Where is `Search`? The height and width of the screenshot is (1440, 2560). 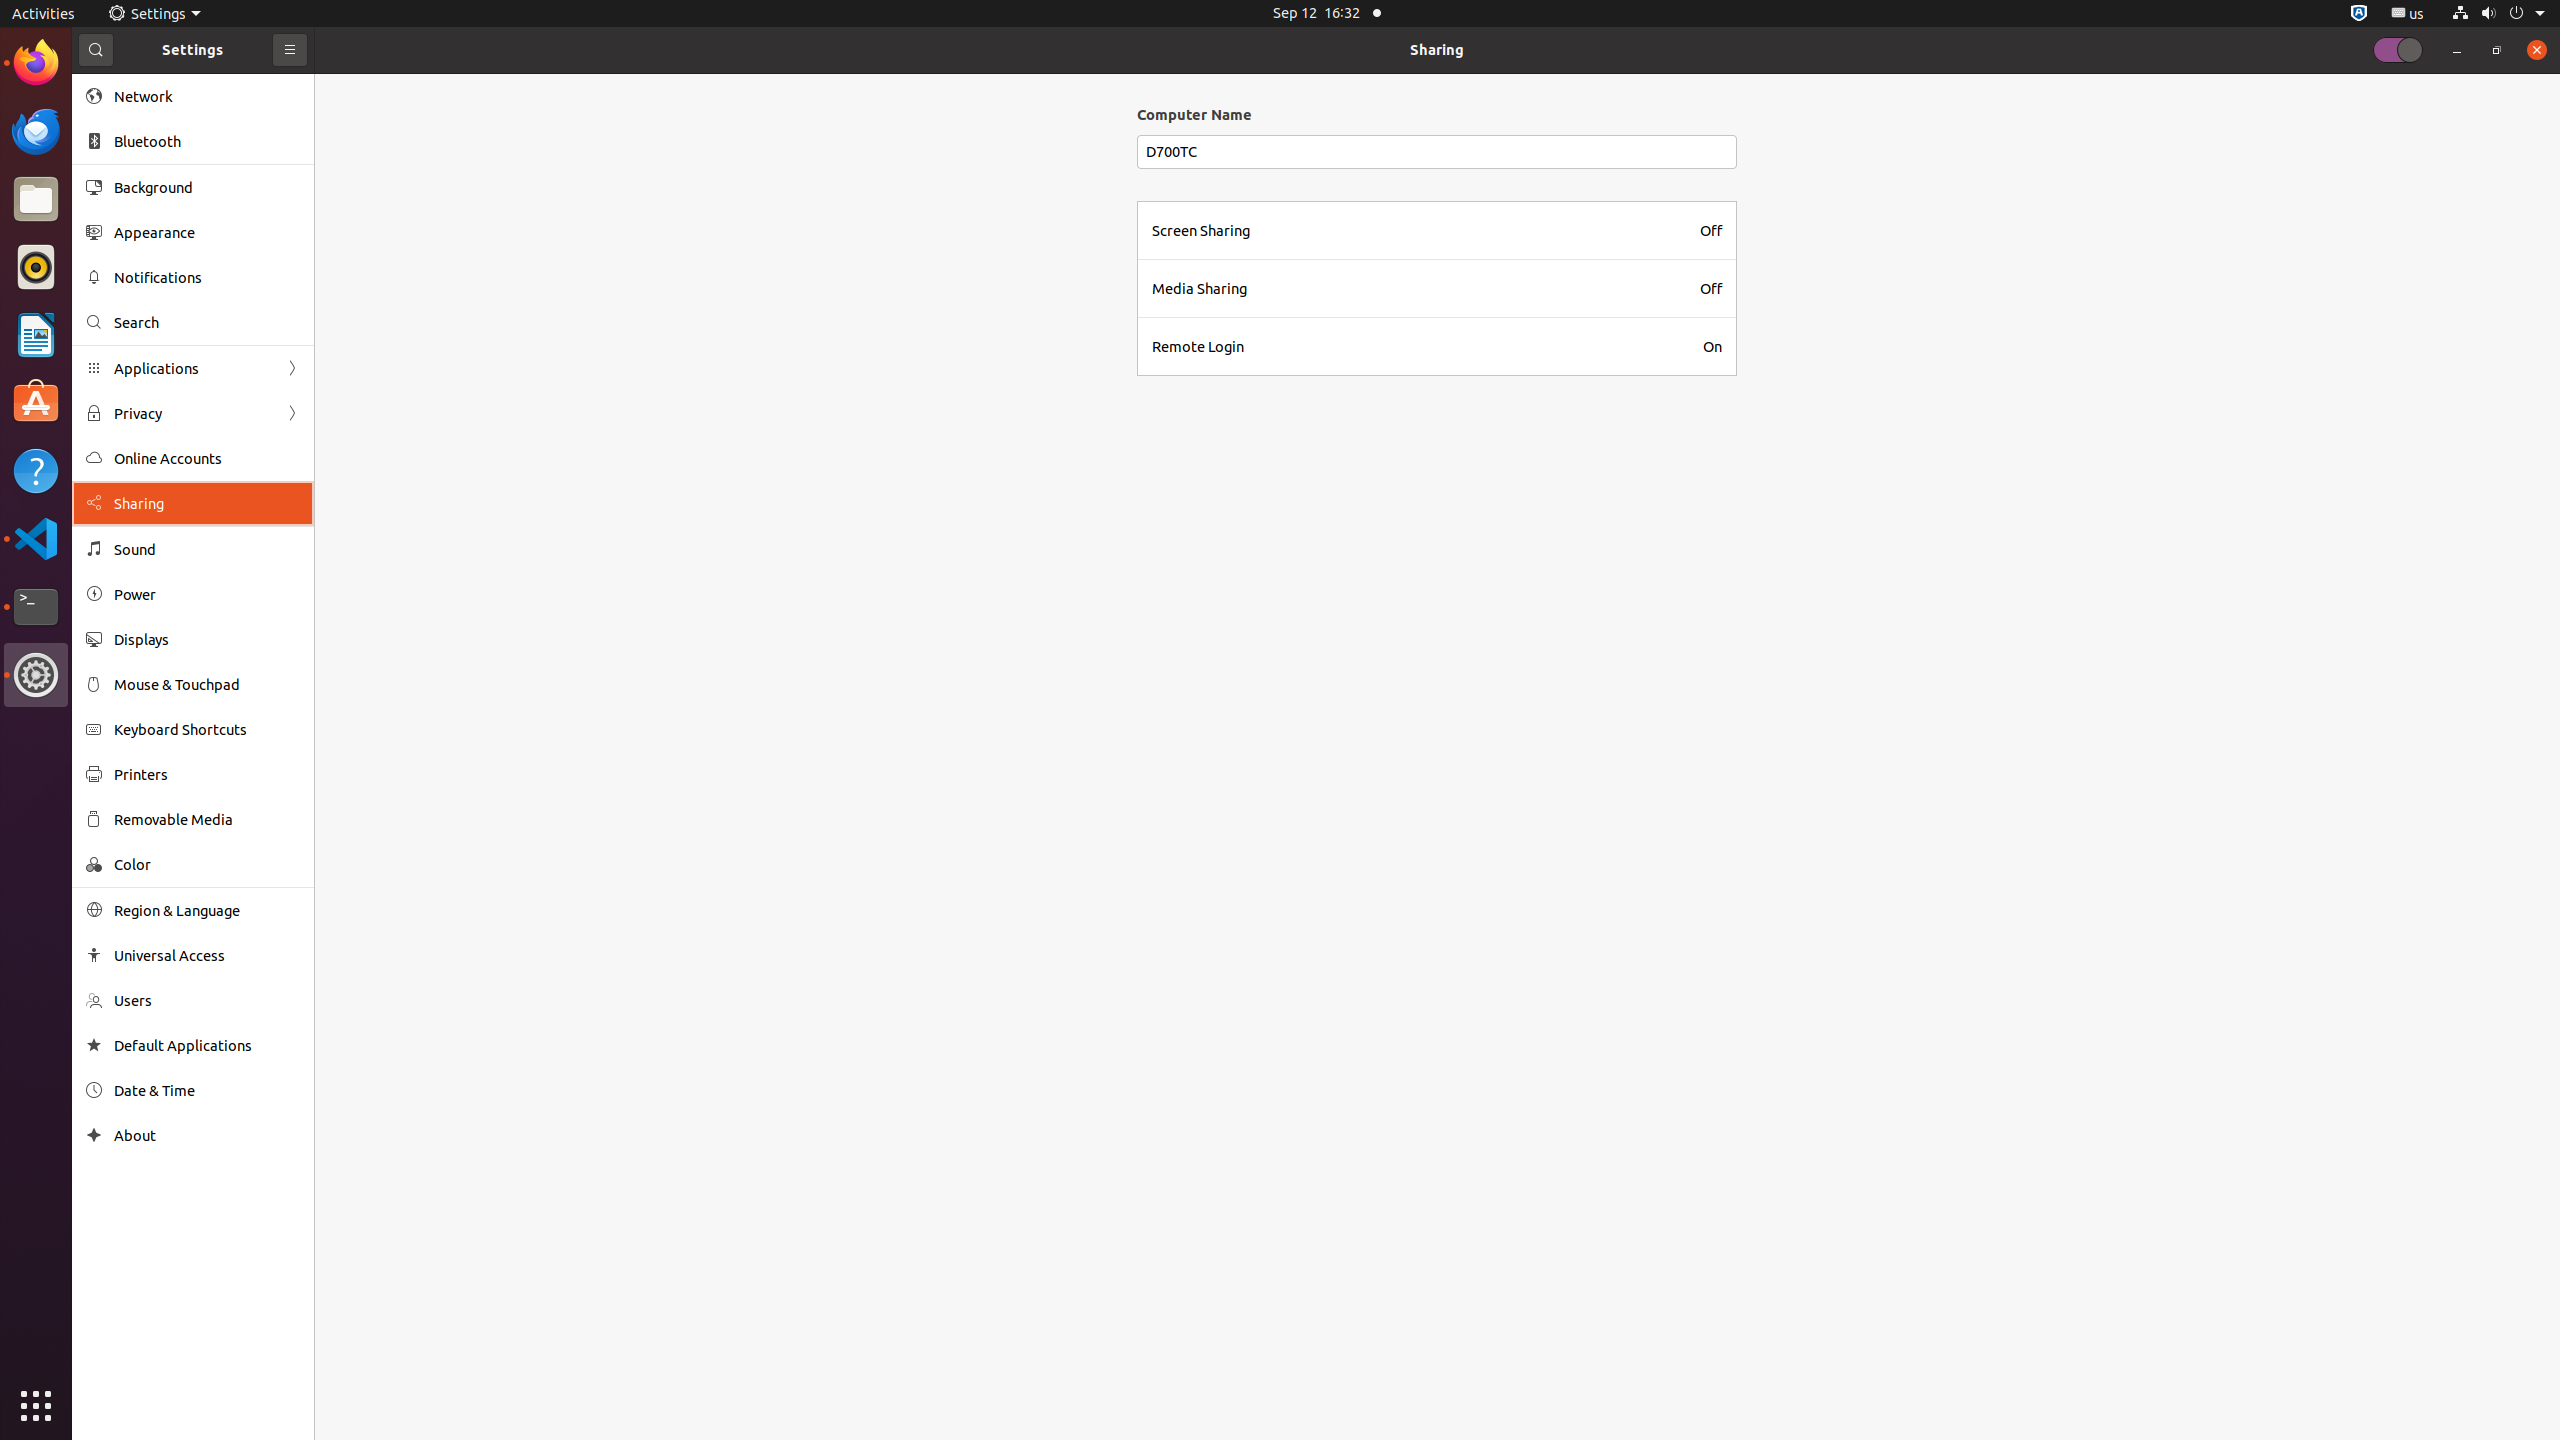
Search is located at coordinates (207, 322).